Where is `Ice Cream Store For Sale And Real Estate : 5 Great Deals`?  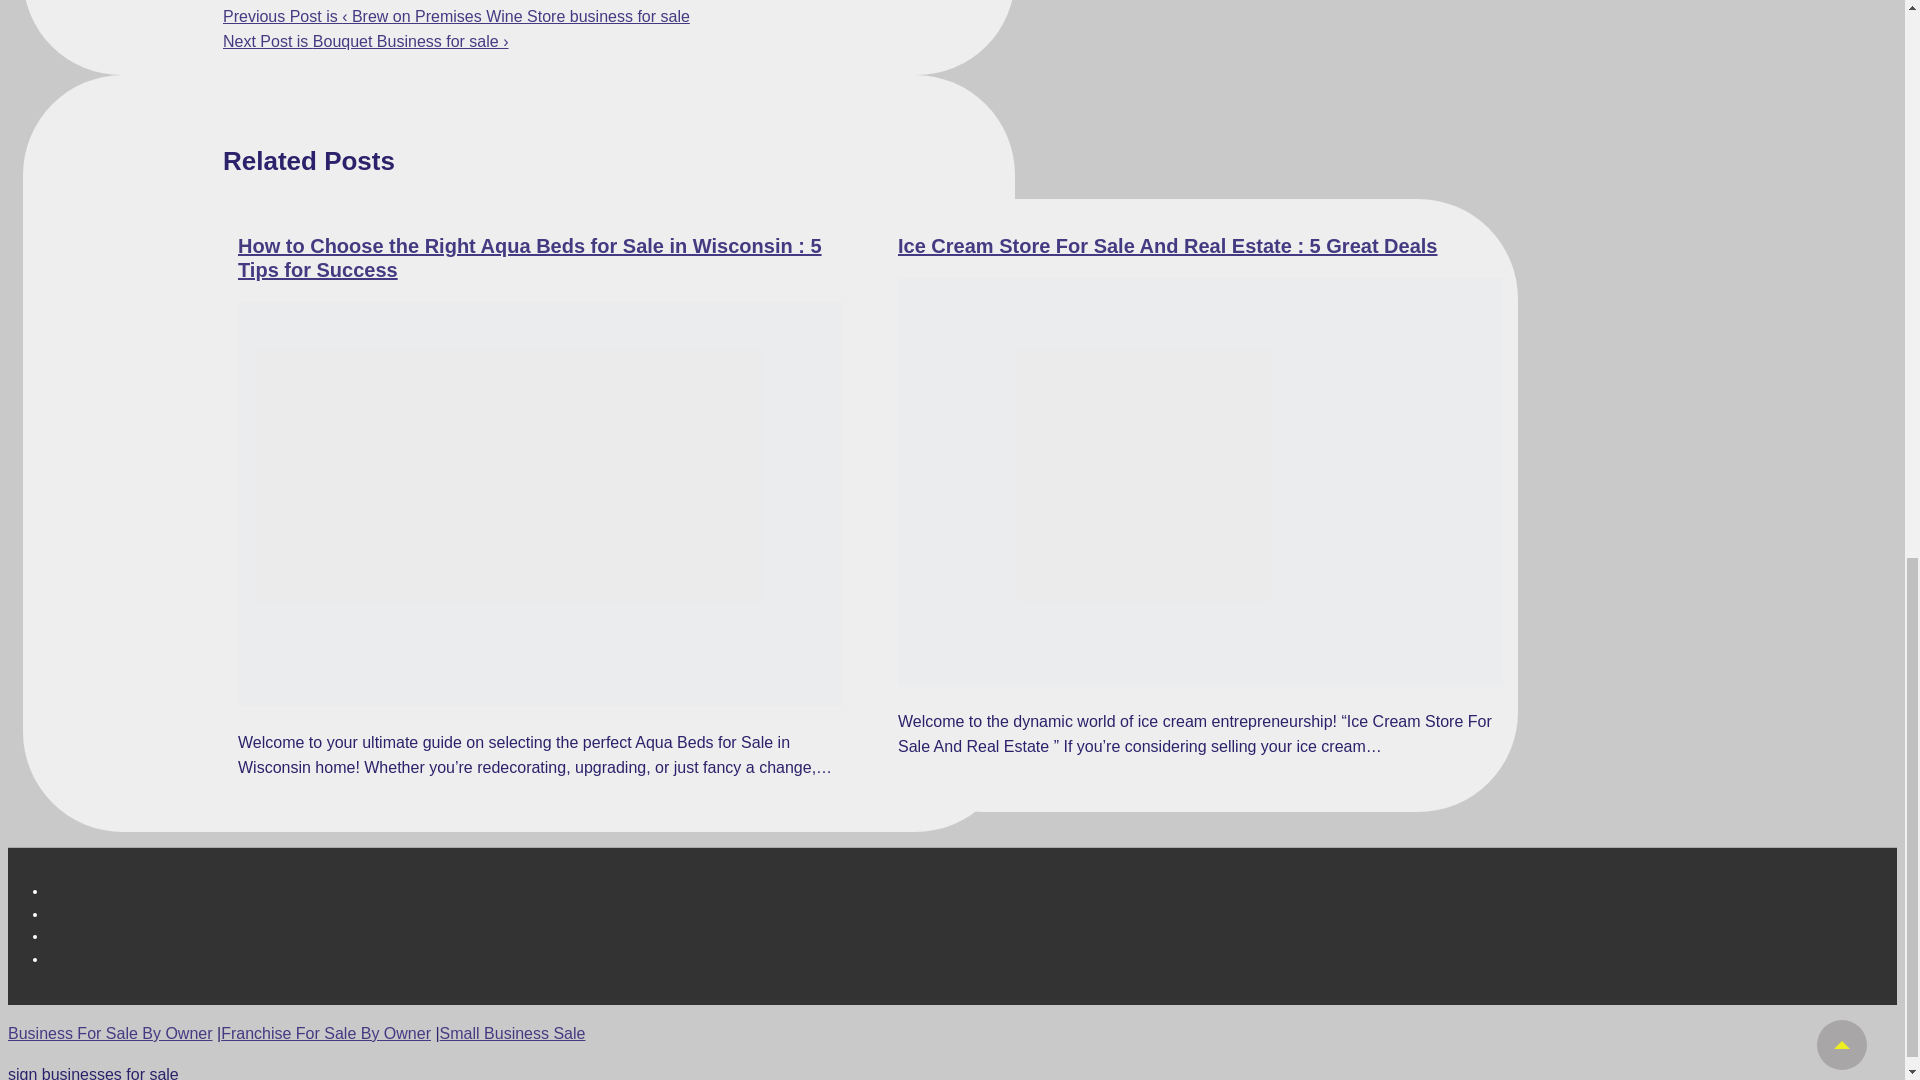
Ice Cream Store For Sale And Real Estate : 5 Great Deals is located at coordinates (1167, 246).